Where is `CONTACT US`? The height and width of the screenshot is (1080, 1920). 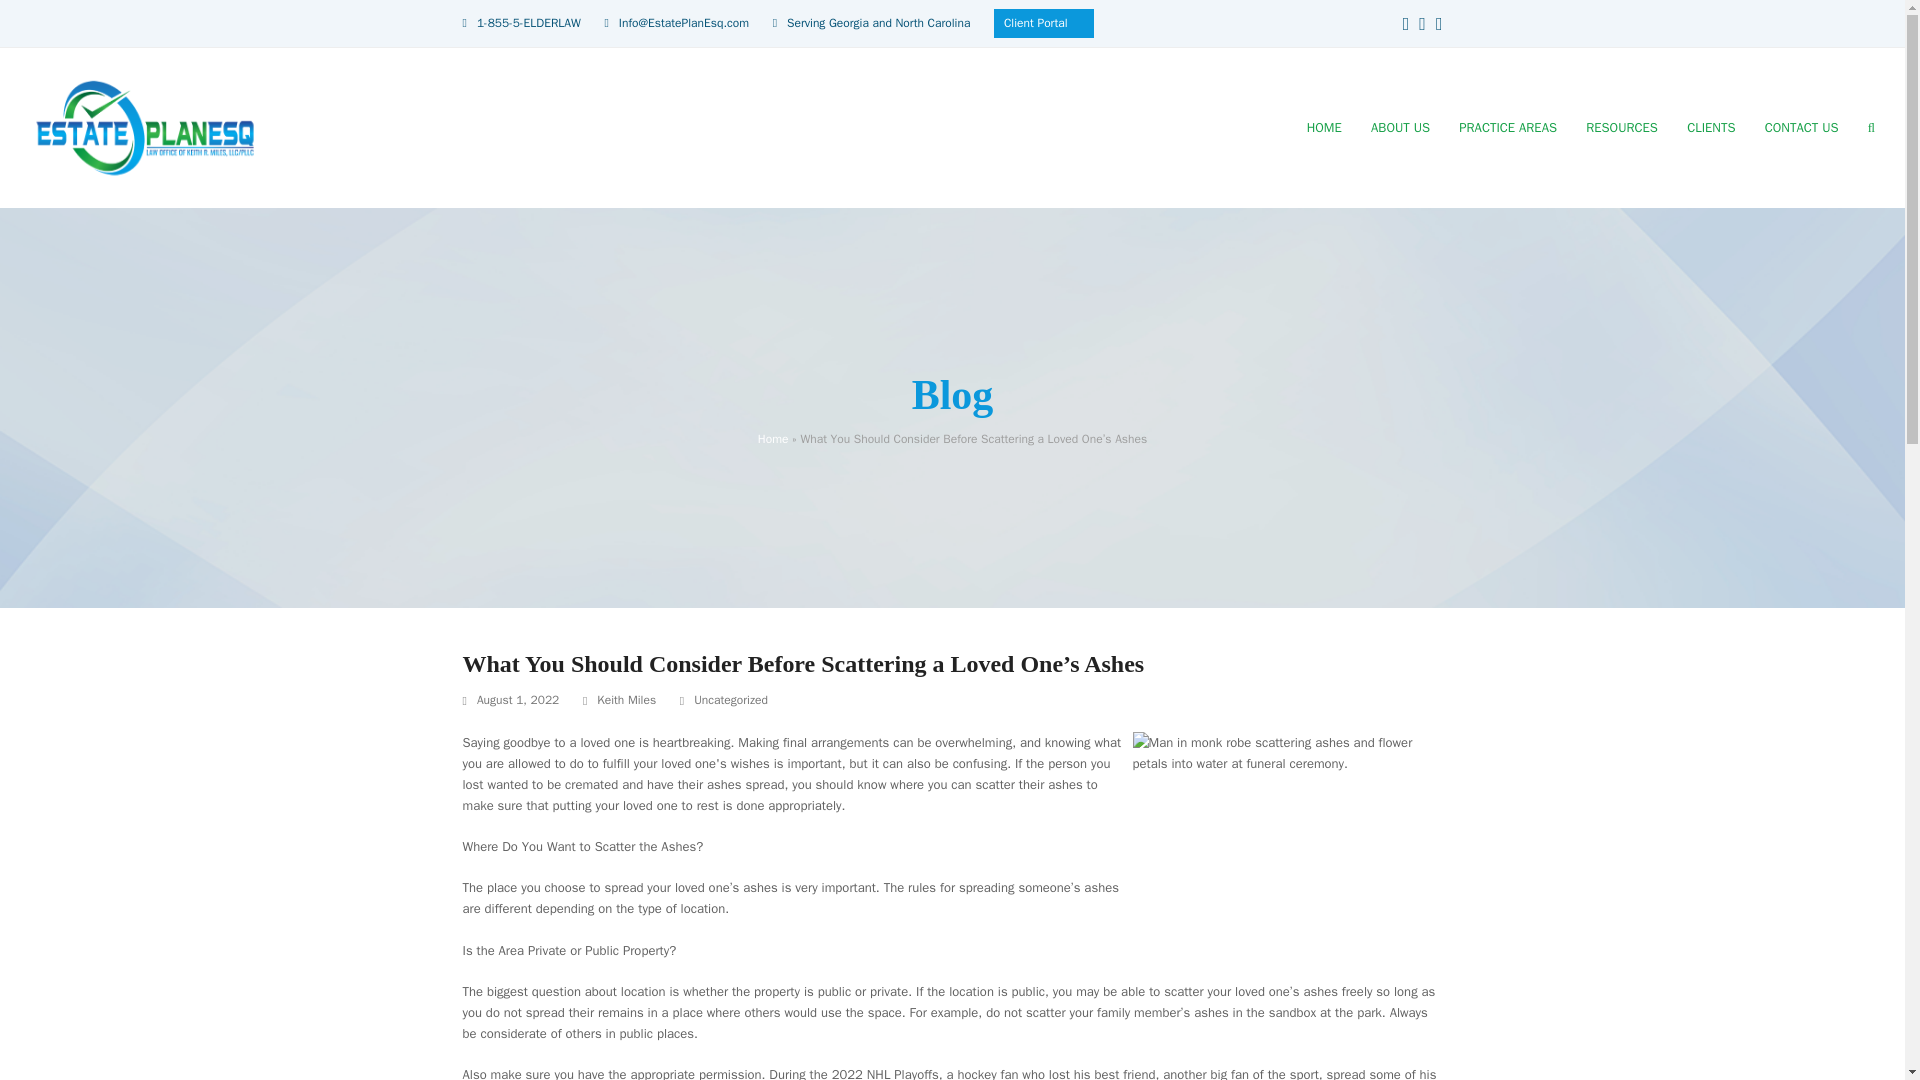 CONTACT US is located at coordinates (1802, 128).